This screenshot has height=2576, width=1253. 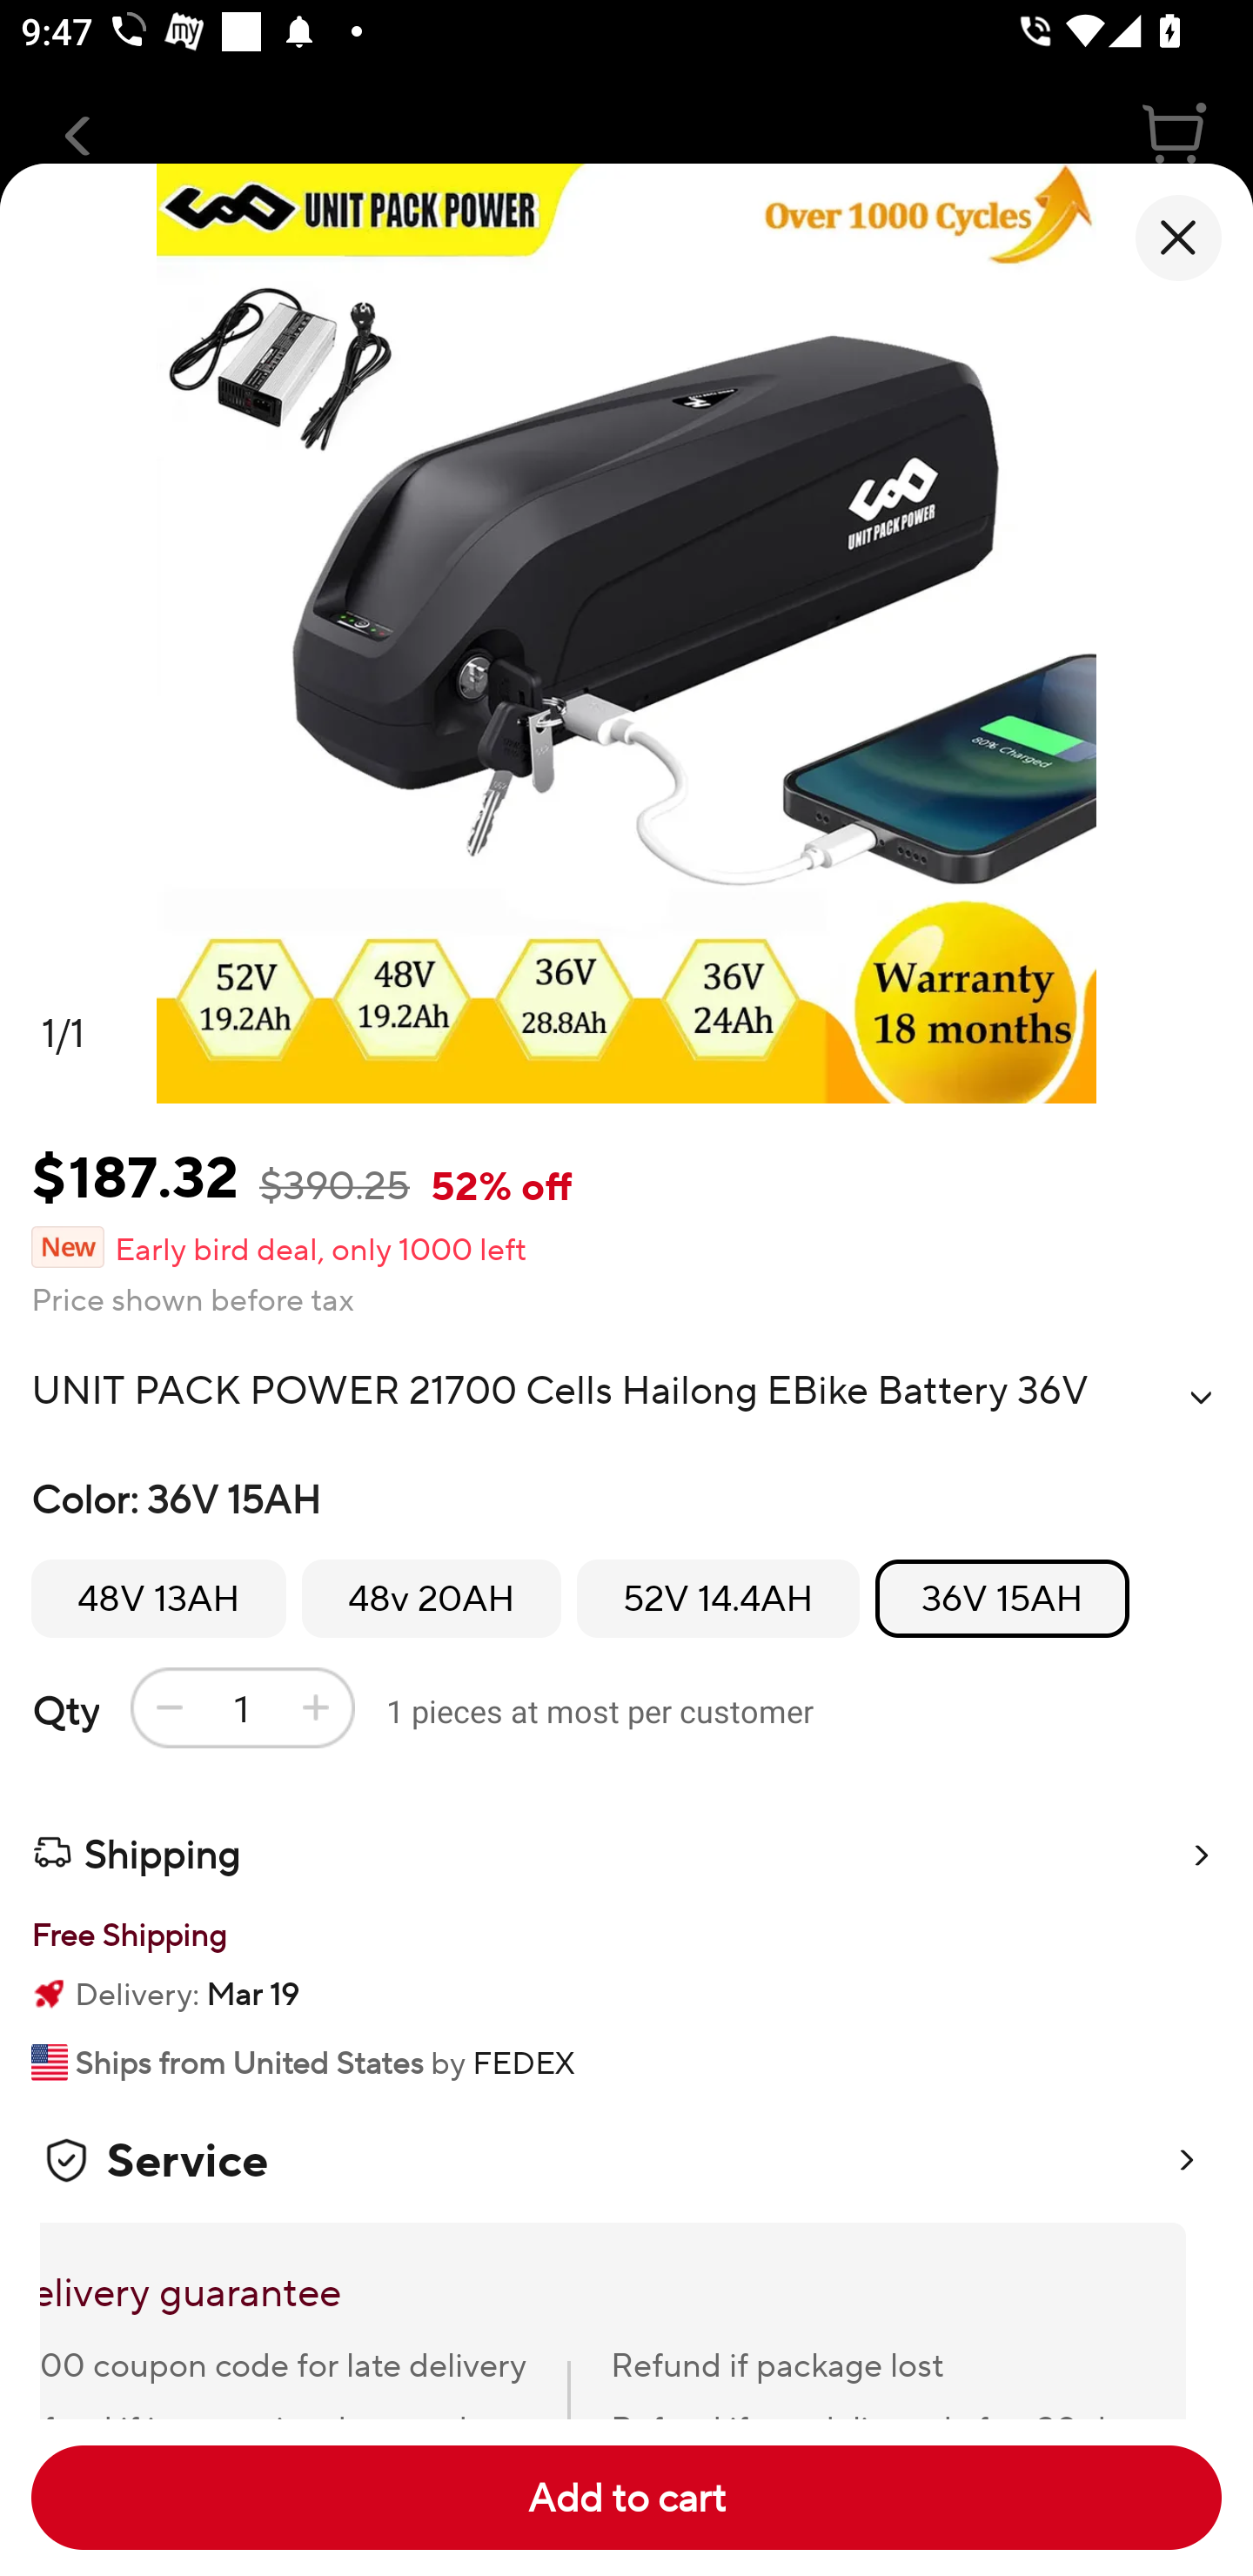 I want to click on , so click(x=1201, y=1397).